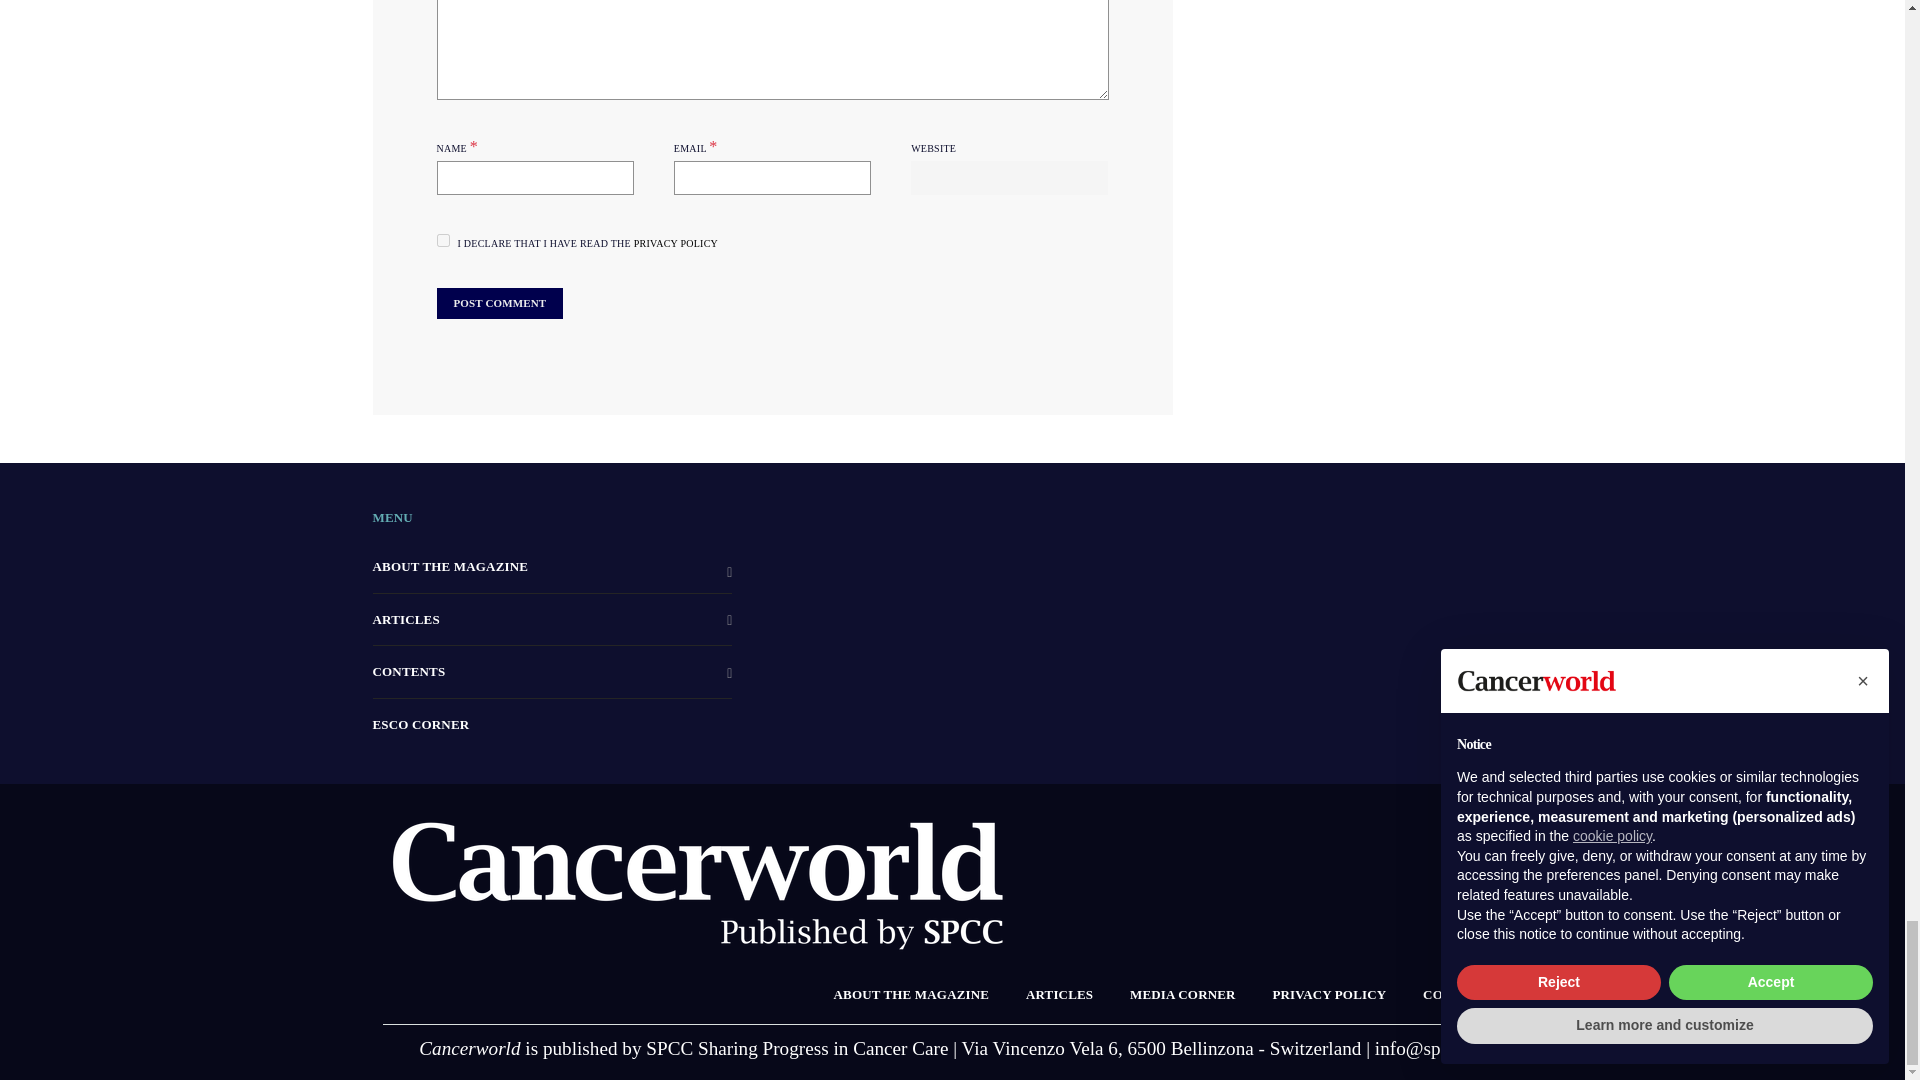 The width and height of the screenshot is (1920, 1080). Describe the element at coordinates (442, 240) in the screenshot. I see `yes` at that location.